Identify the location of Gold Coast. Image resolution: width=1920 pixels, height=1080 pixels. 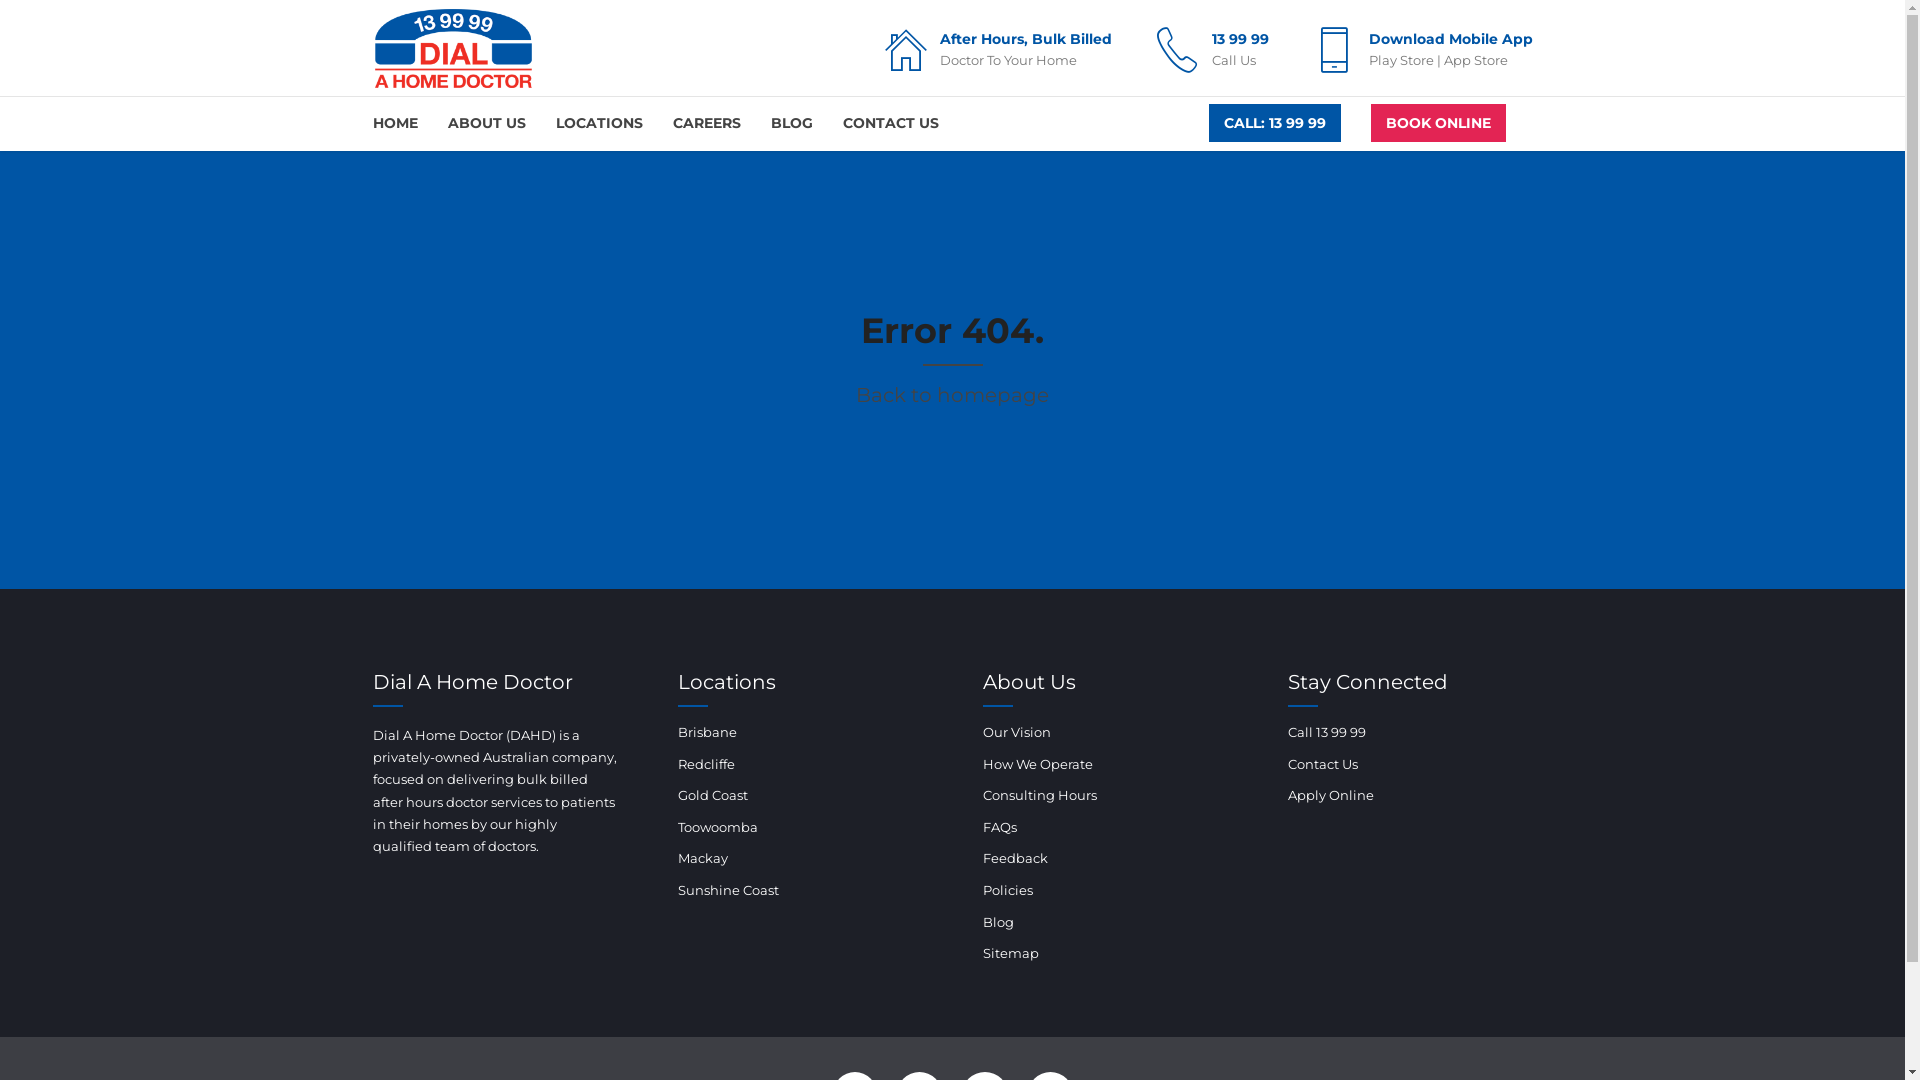
(713, 795).